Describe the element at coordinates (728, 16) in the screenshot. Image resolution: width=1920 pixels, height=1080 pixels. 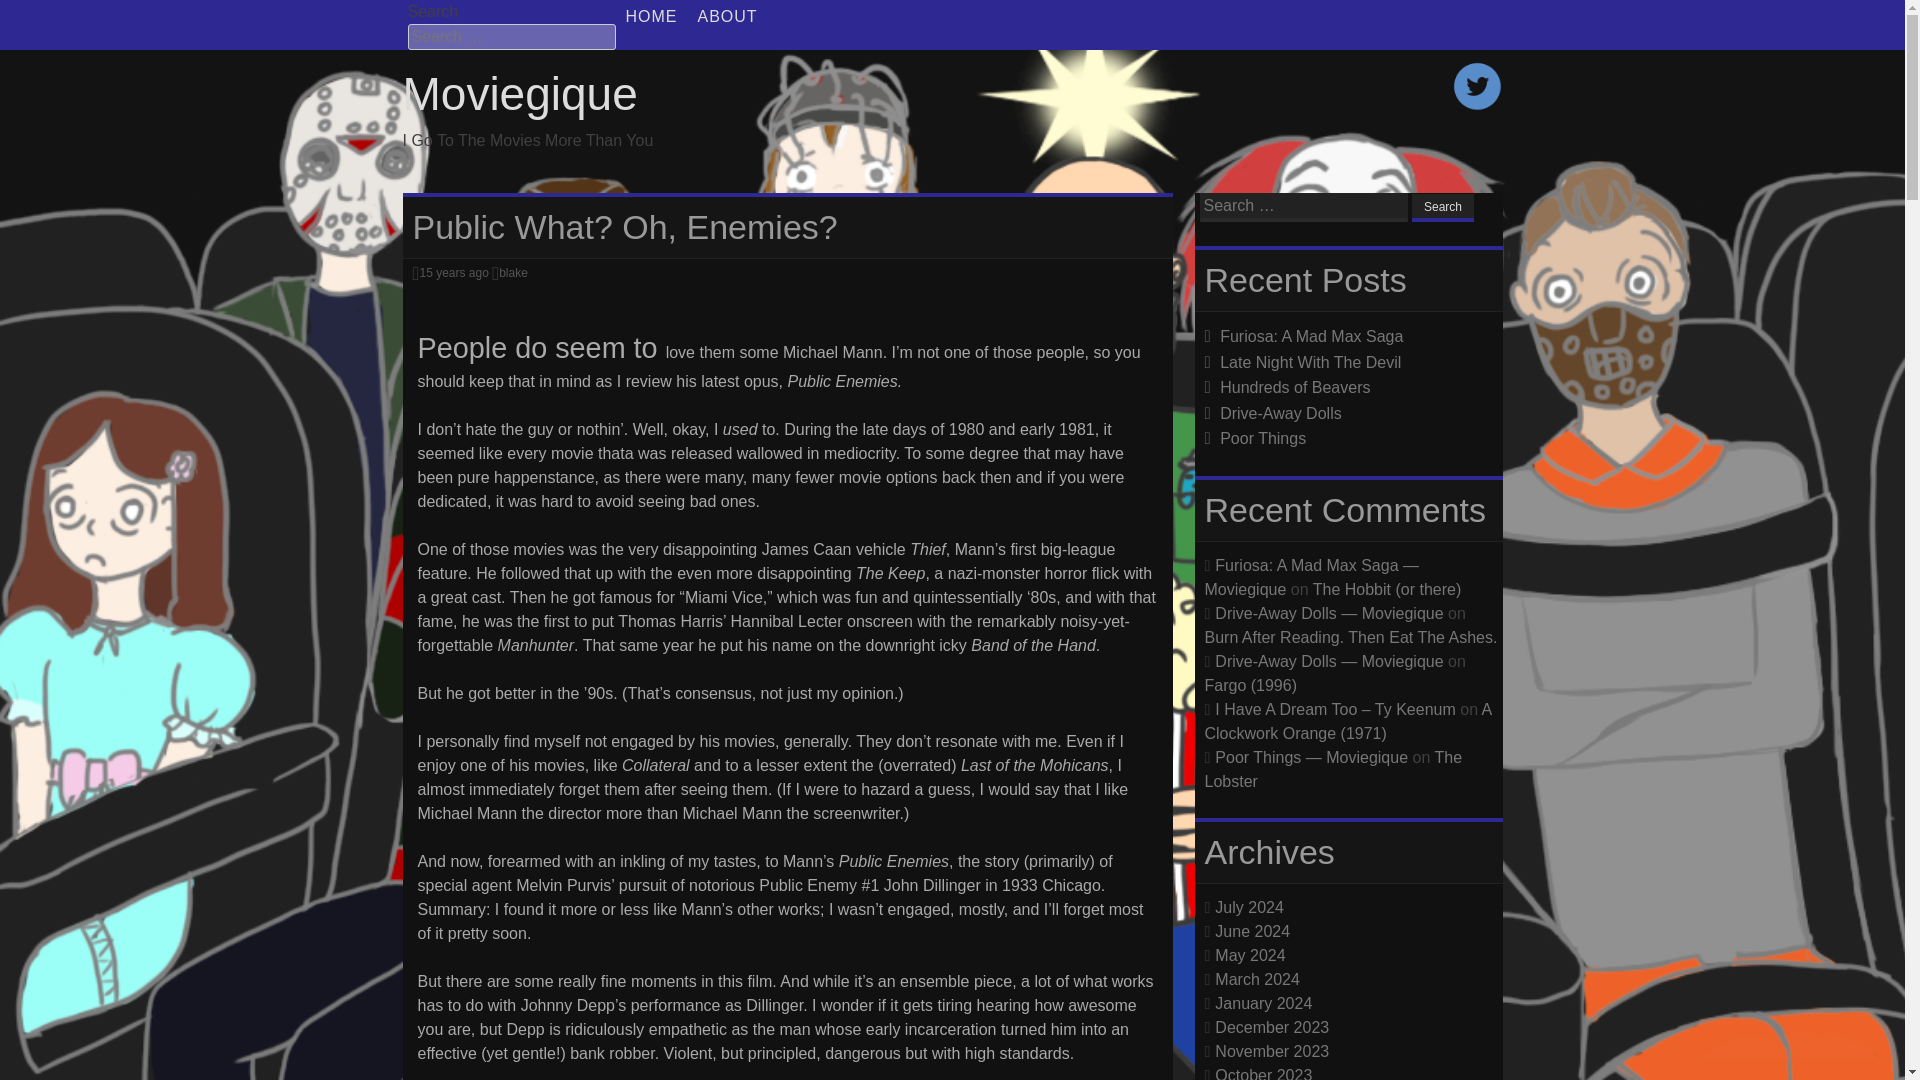
I see `ABOUT` at that location.